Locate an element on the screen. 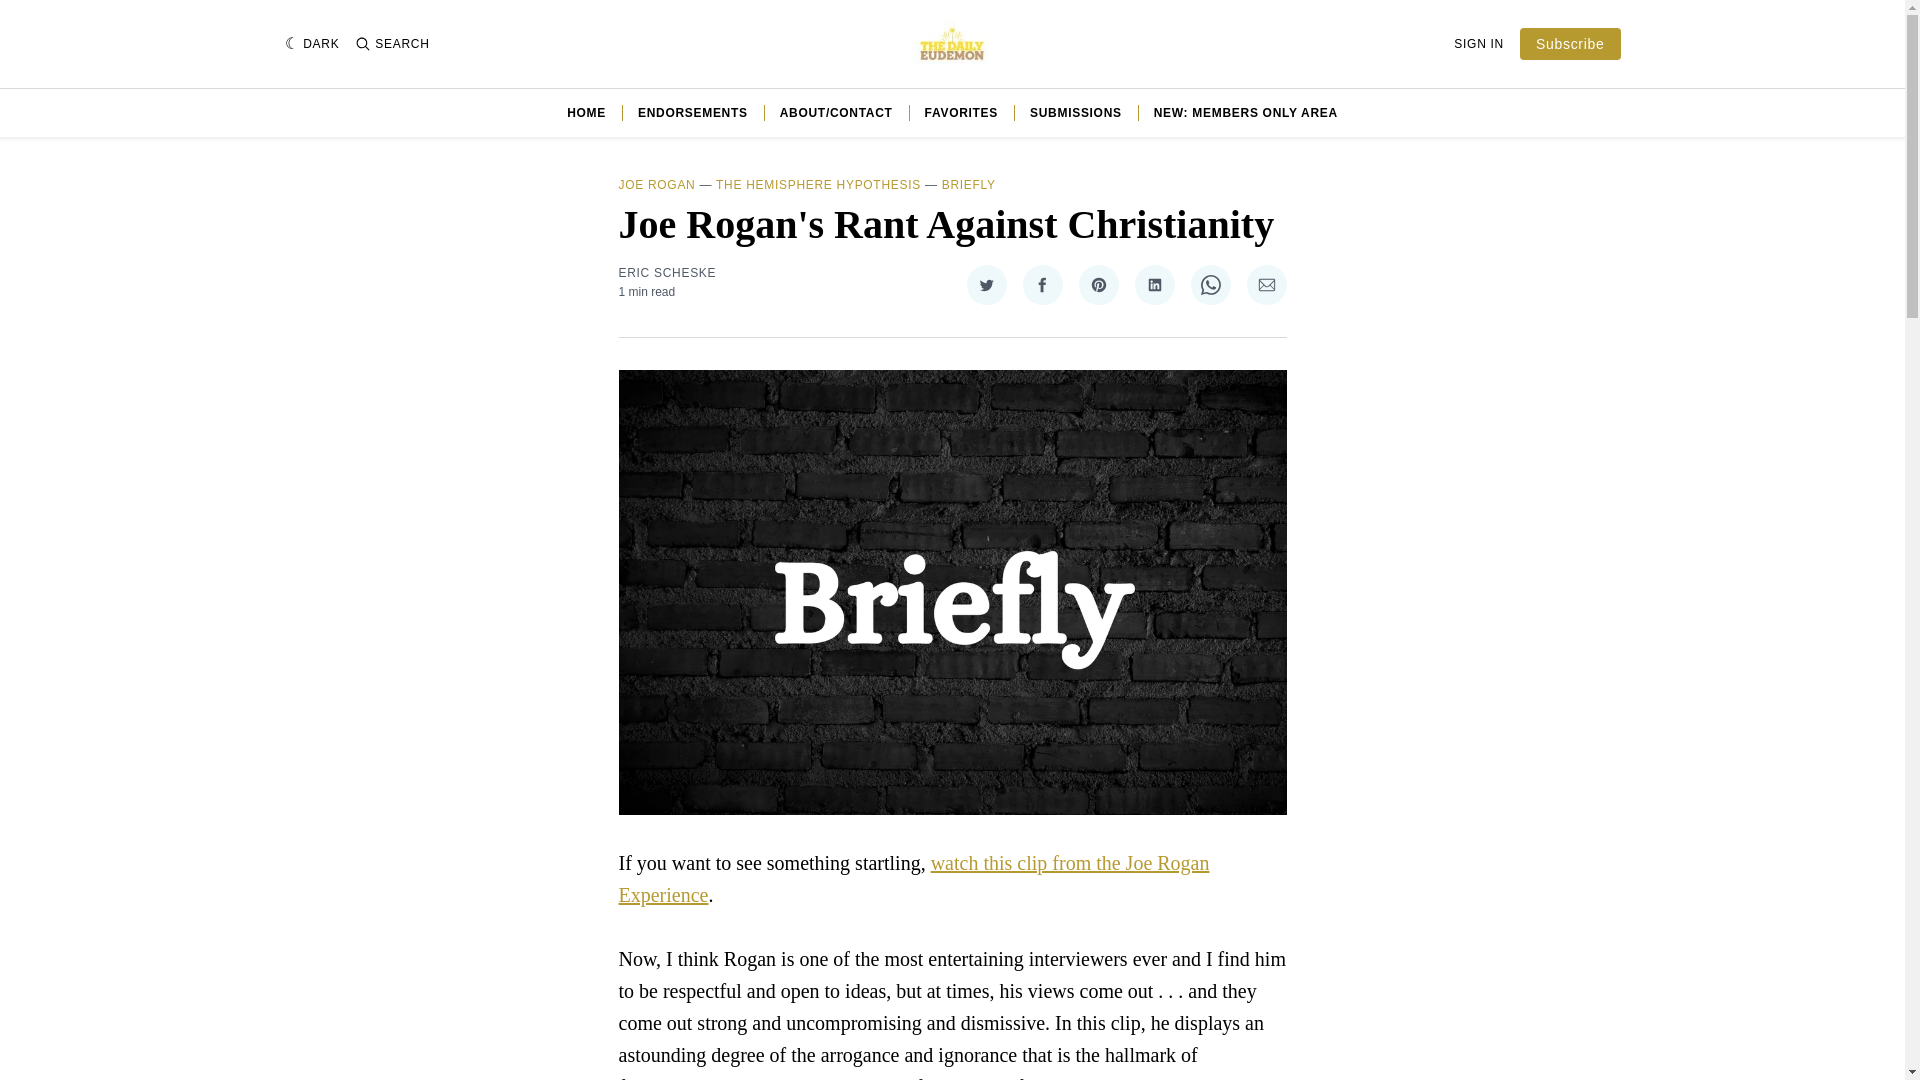 The width and height of the screenshot is (1920, 1080). watch this clip from the Joe Rogan Experience is located at coordinates (914, 879).